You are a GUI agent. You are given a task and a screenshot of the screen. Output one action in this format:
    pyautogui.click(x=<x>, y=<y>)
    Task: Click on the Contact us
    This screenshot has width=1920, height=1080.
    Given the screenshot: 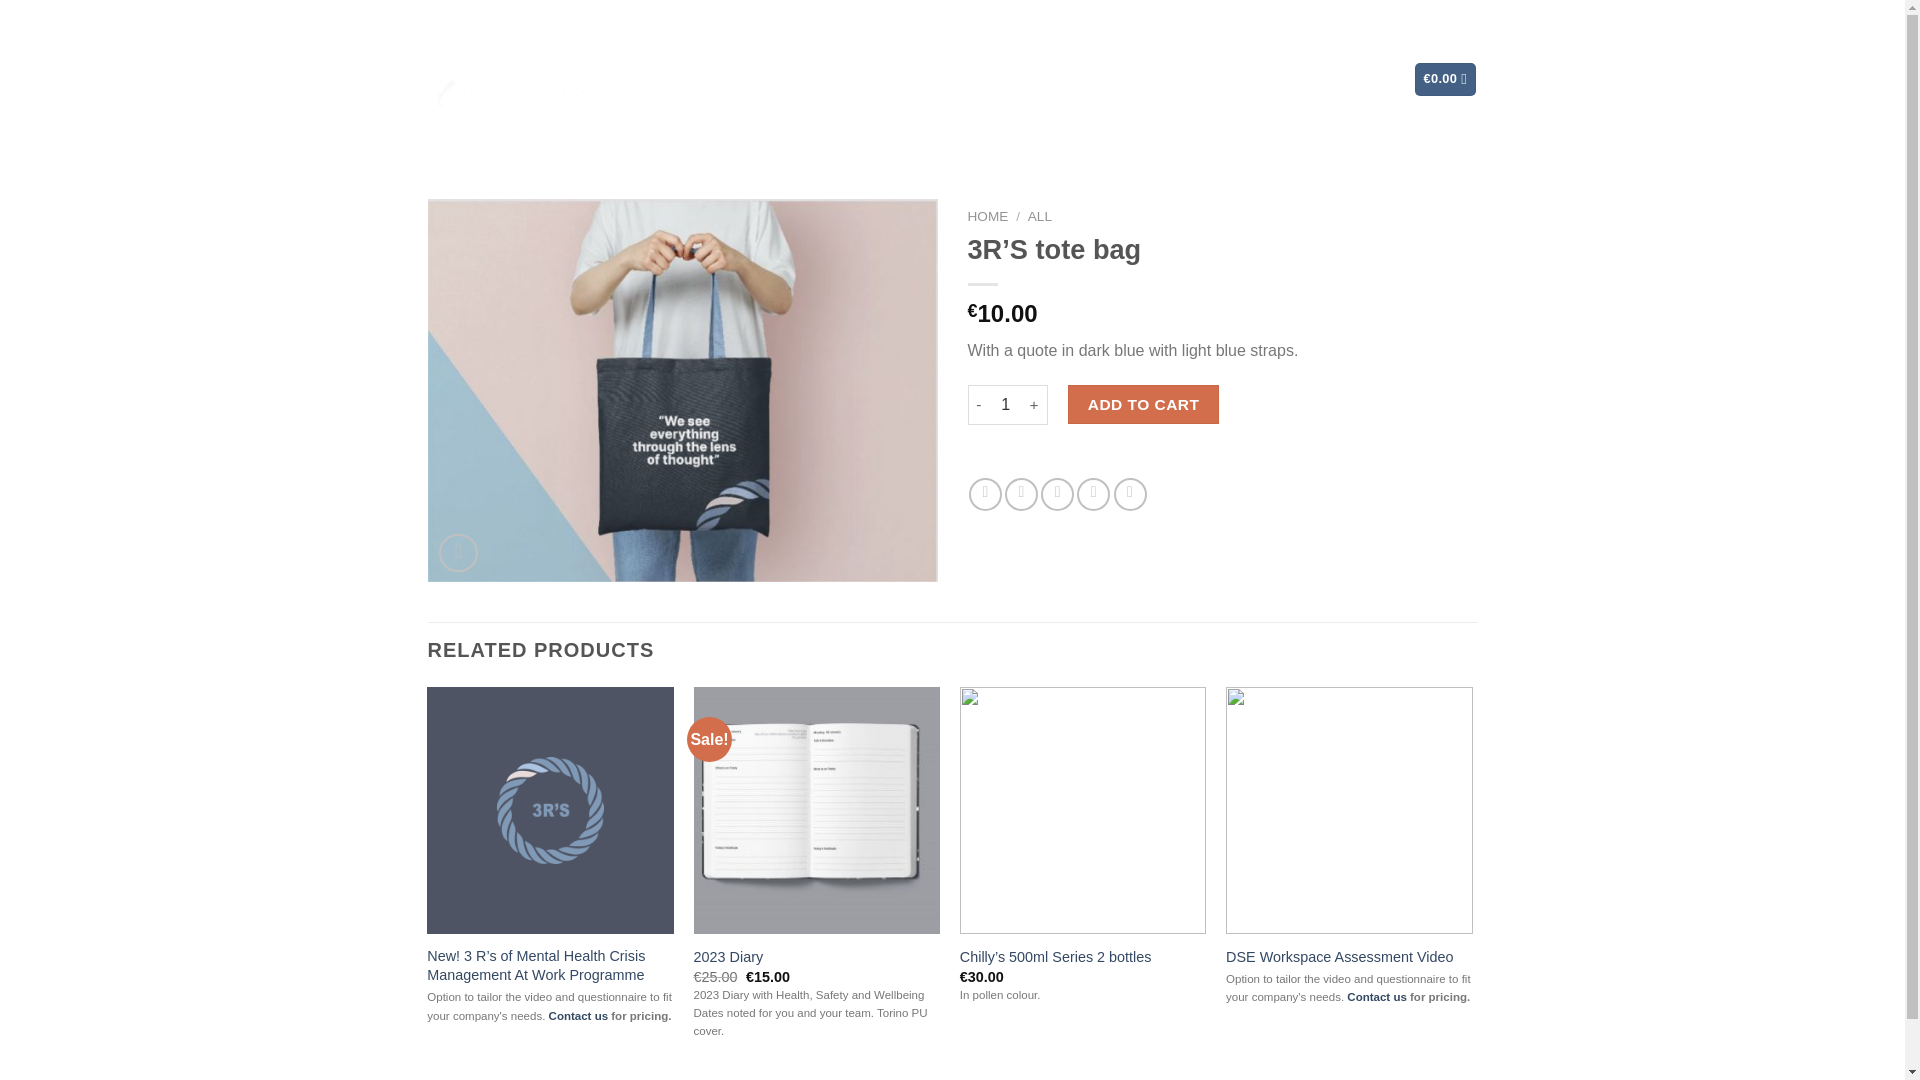 What is the action you would take?
    pyautogui.click(x=1377, y=998)
    